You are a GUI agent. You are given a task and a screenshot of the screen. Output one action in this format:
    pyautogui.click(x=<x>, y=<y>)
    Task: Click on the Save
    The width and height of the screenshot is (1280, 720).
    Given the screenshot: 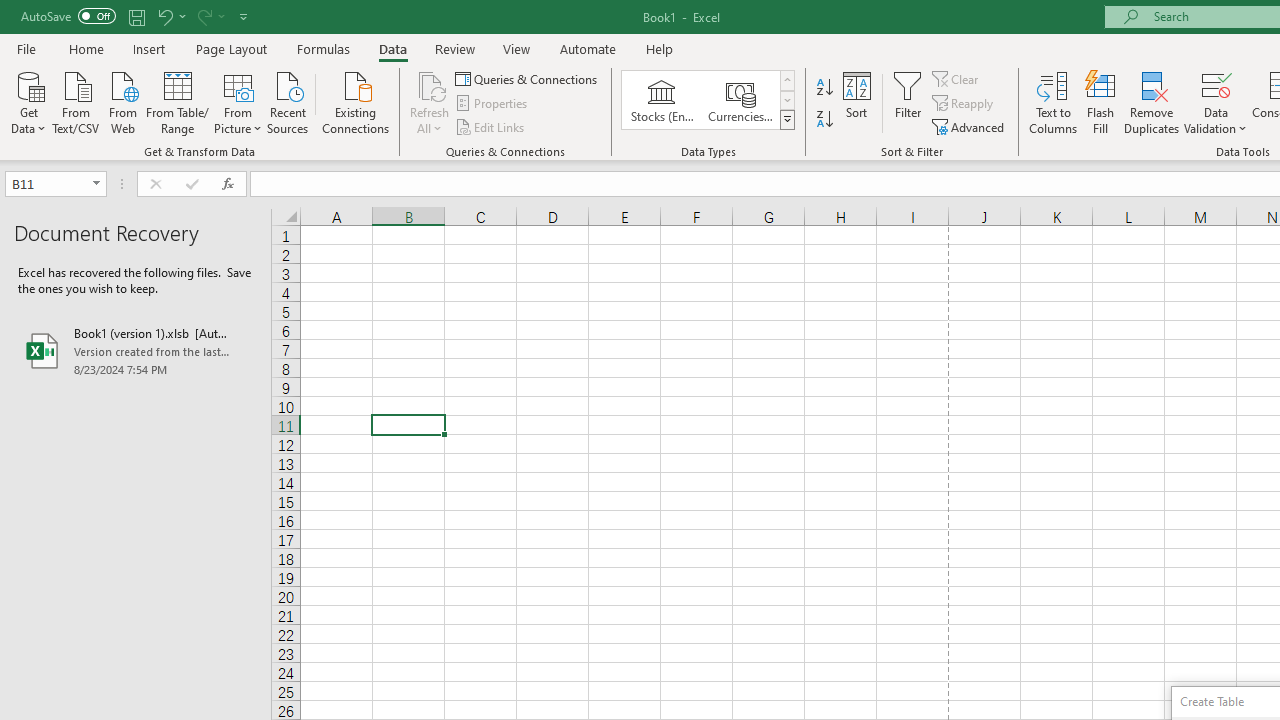 What is the action you would take?
    pyautogui.click(x=136, y=16)
    